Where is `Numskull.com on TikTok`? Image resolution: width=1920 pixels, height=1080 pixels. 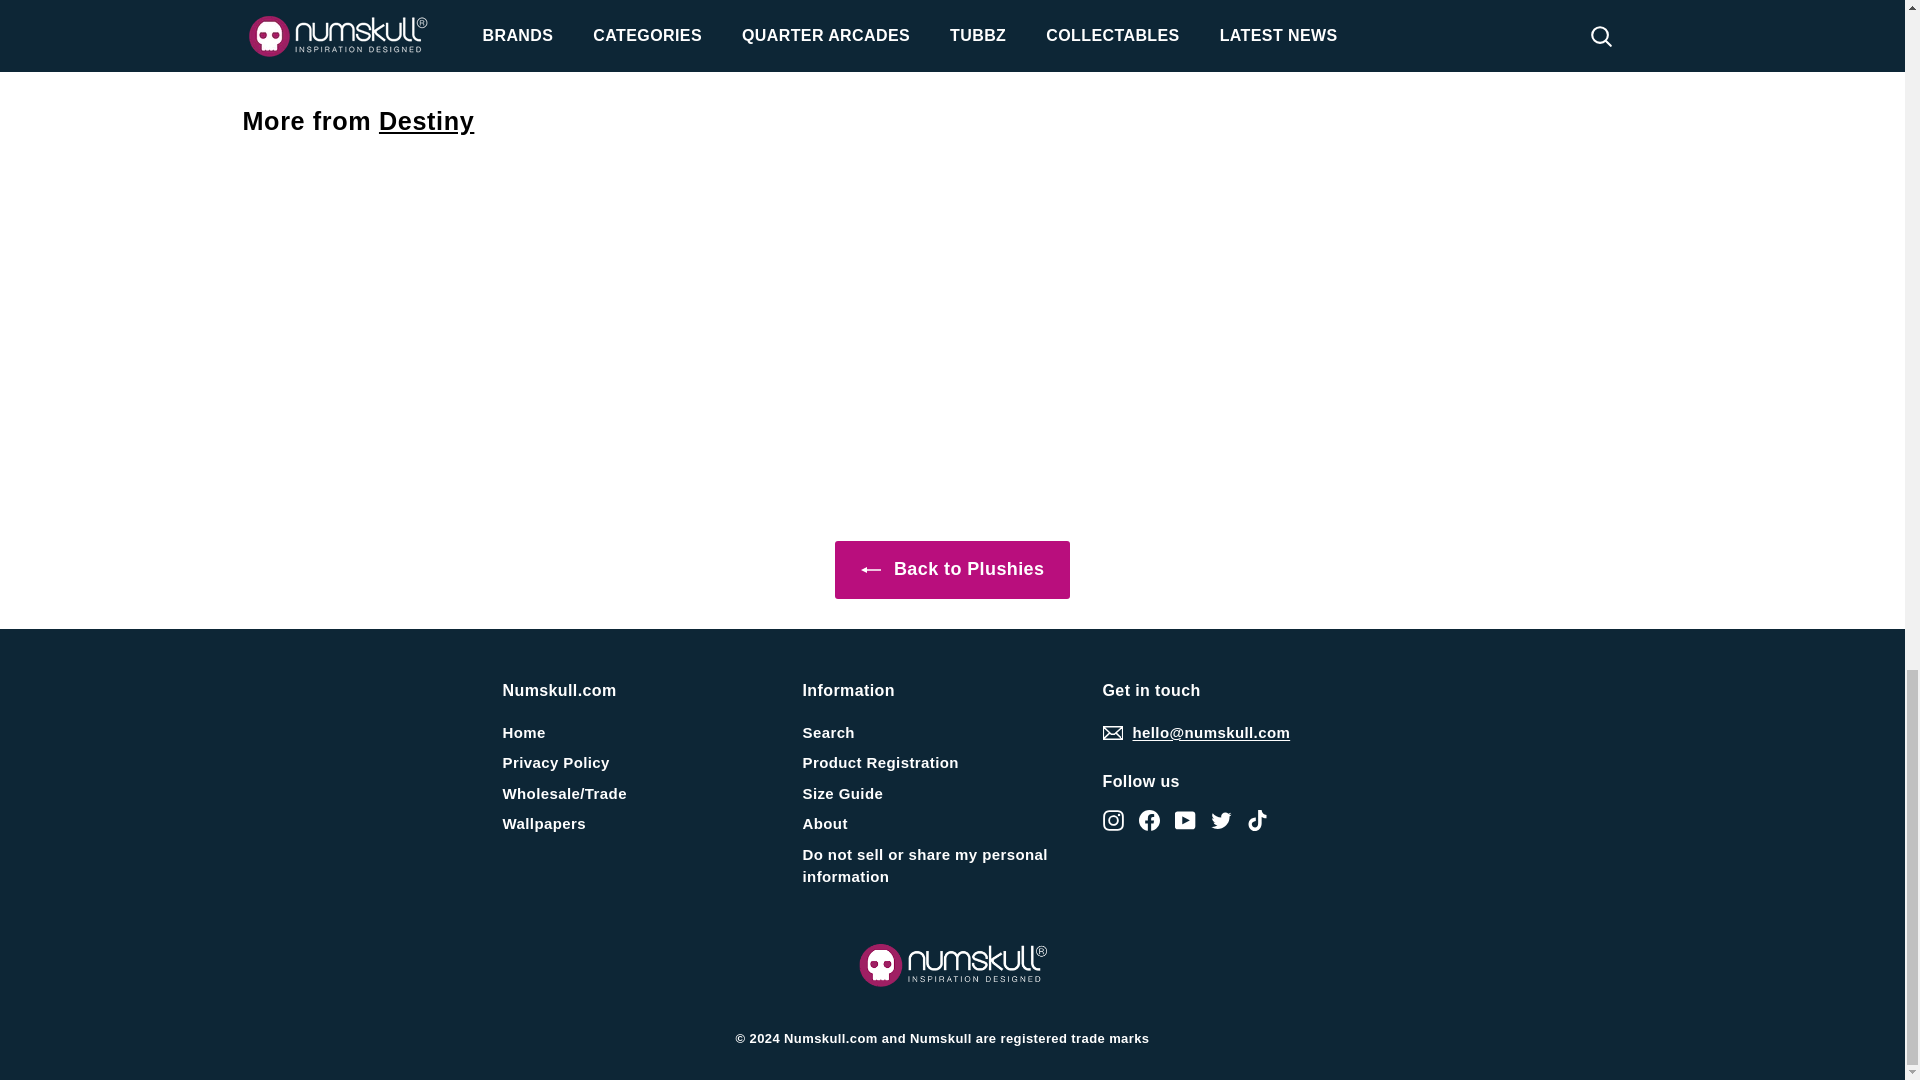
Numskull.com on TikTok is located at coordinates (1256, 820).